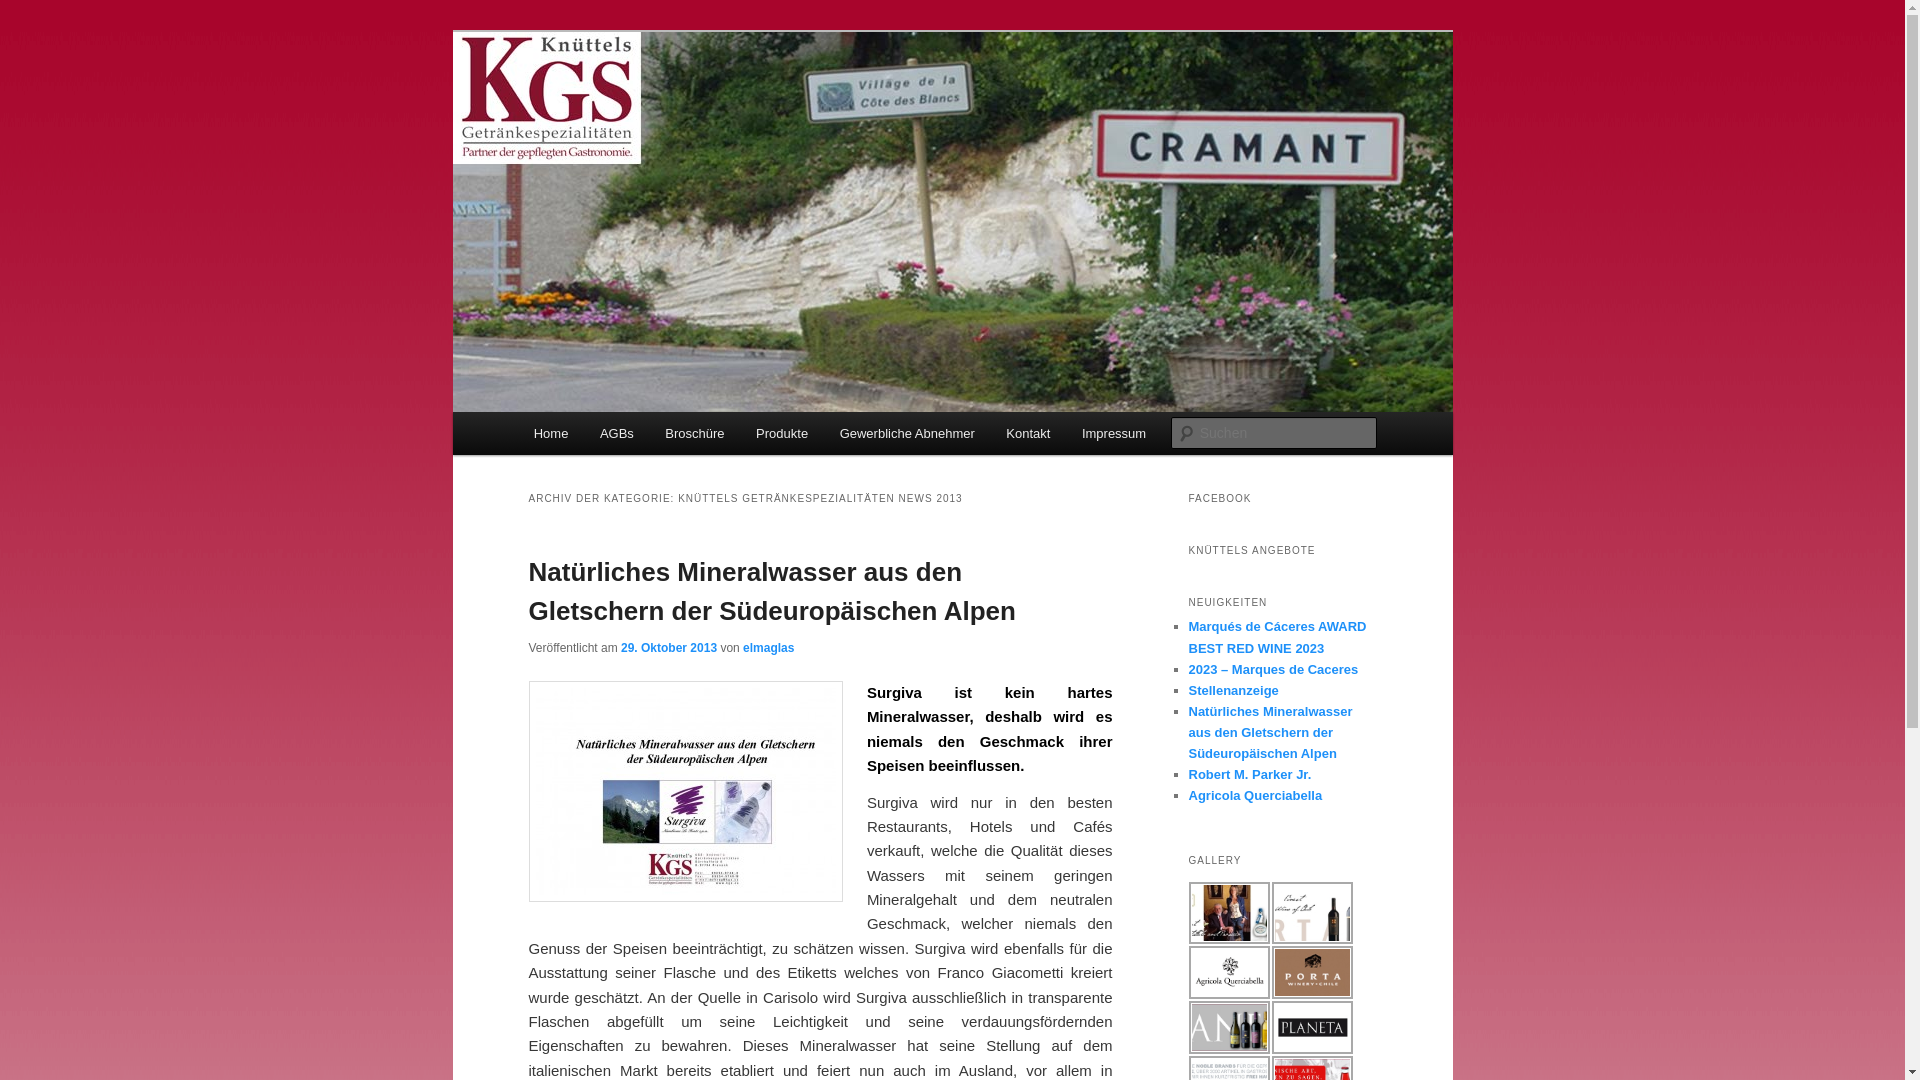 This screenshot has height=1080, width=1920. I want to click on KGS, so click(560, 104).